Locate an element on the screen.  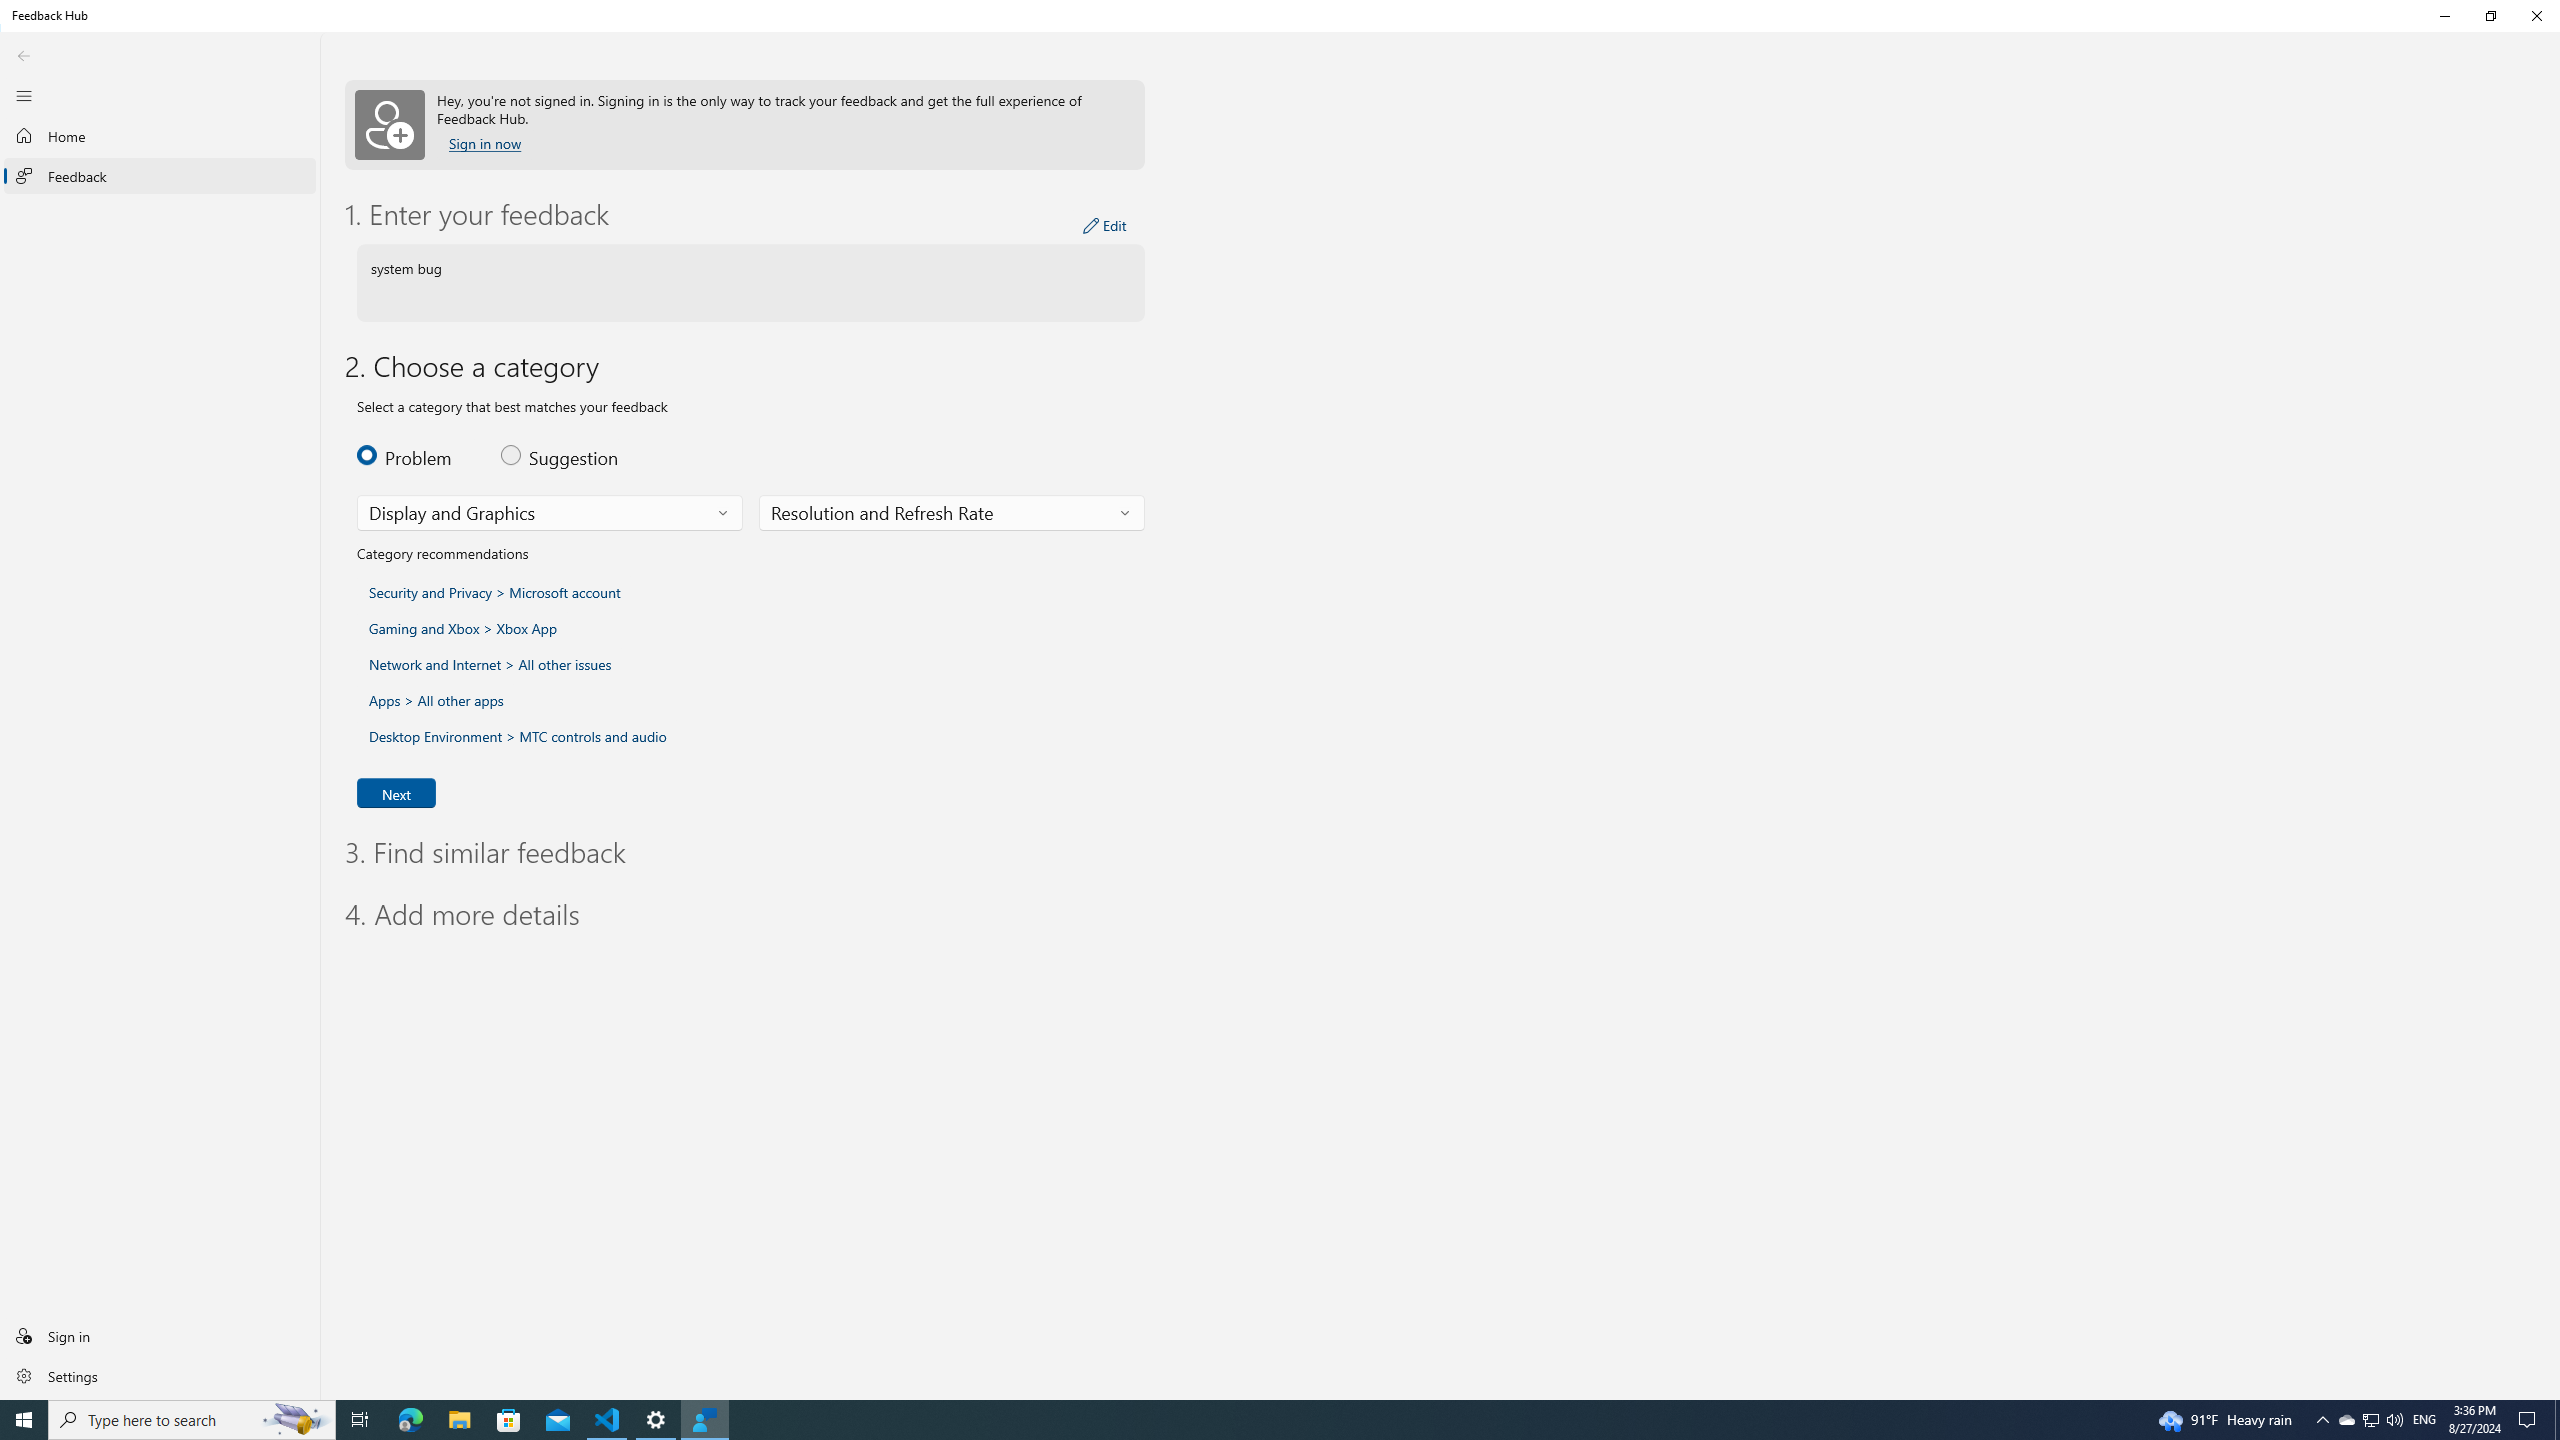
Sign in is located at coordinates (160, 1335).